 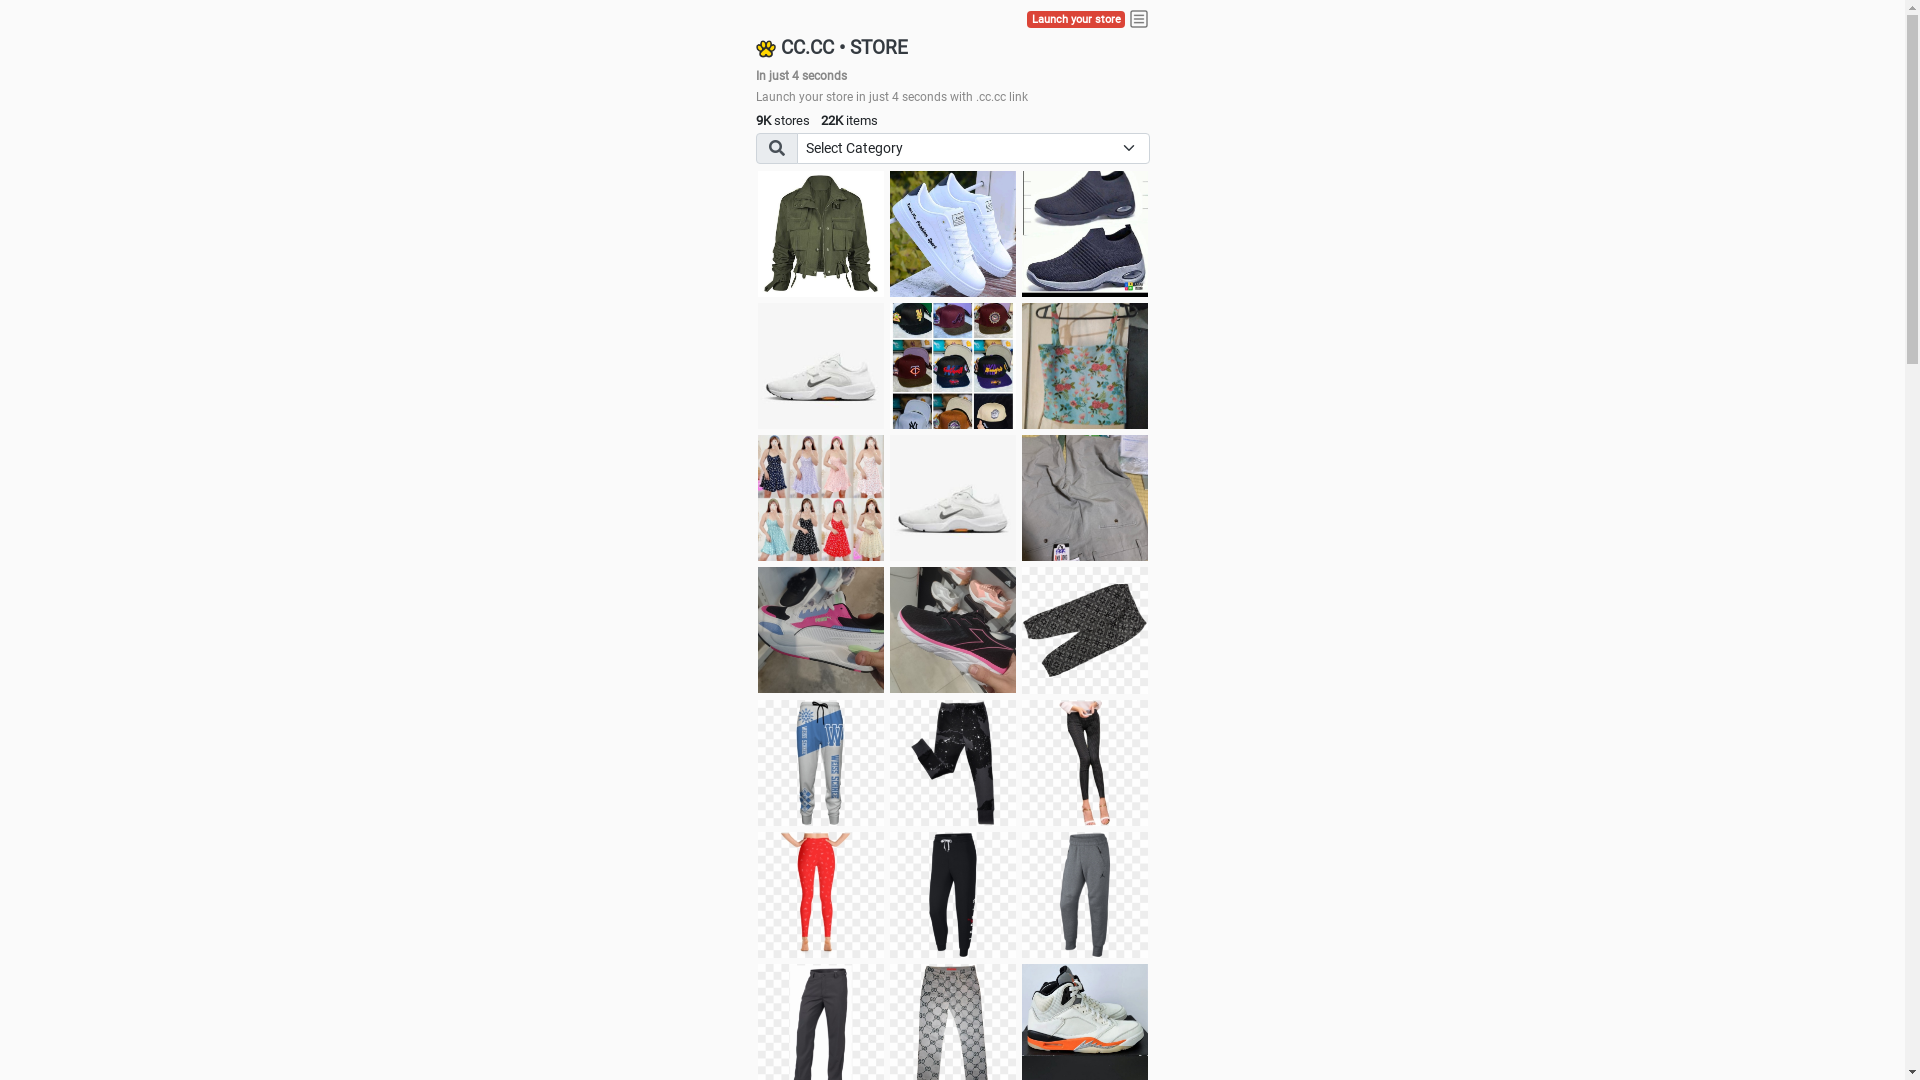 I want to click on Shoes for boys, so click(x=821, y=366).